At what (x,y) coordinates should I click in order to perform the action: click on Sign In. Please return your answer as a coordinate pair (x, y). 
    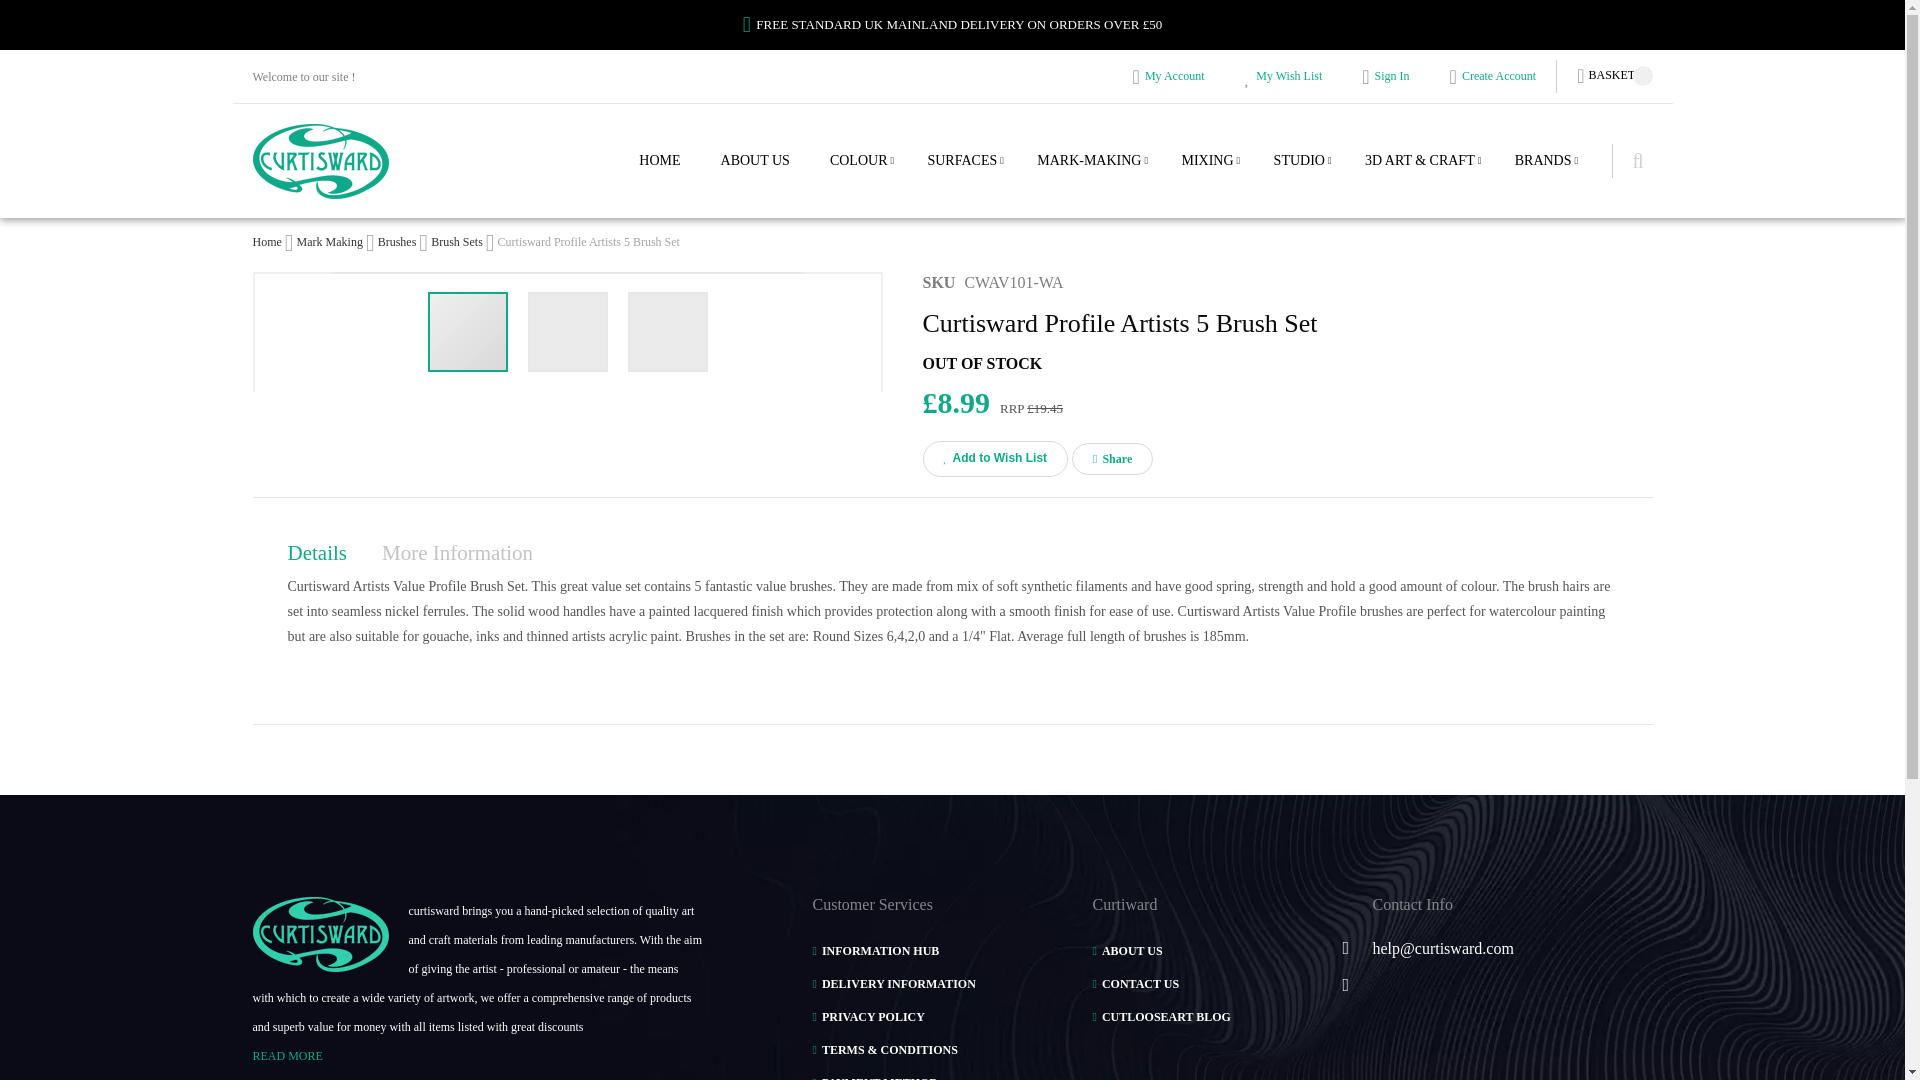
    Looking at the image, I should click on (1385, 76).